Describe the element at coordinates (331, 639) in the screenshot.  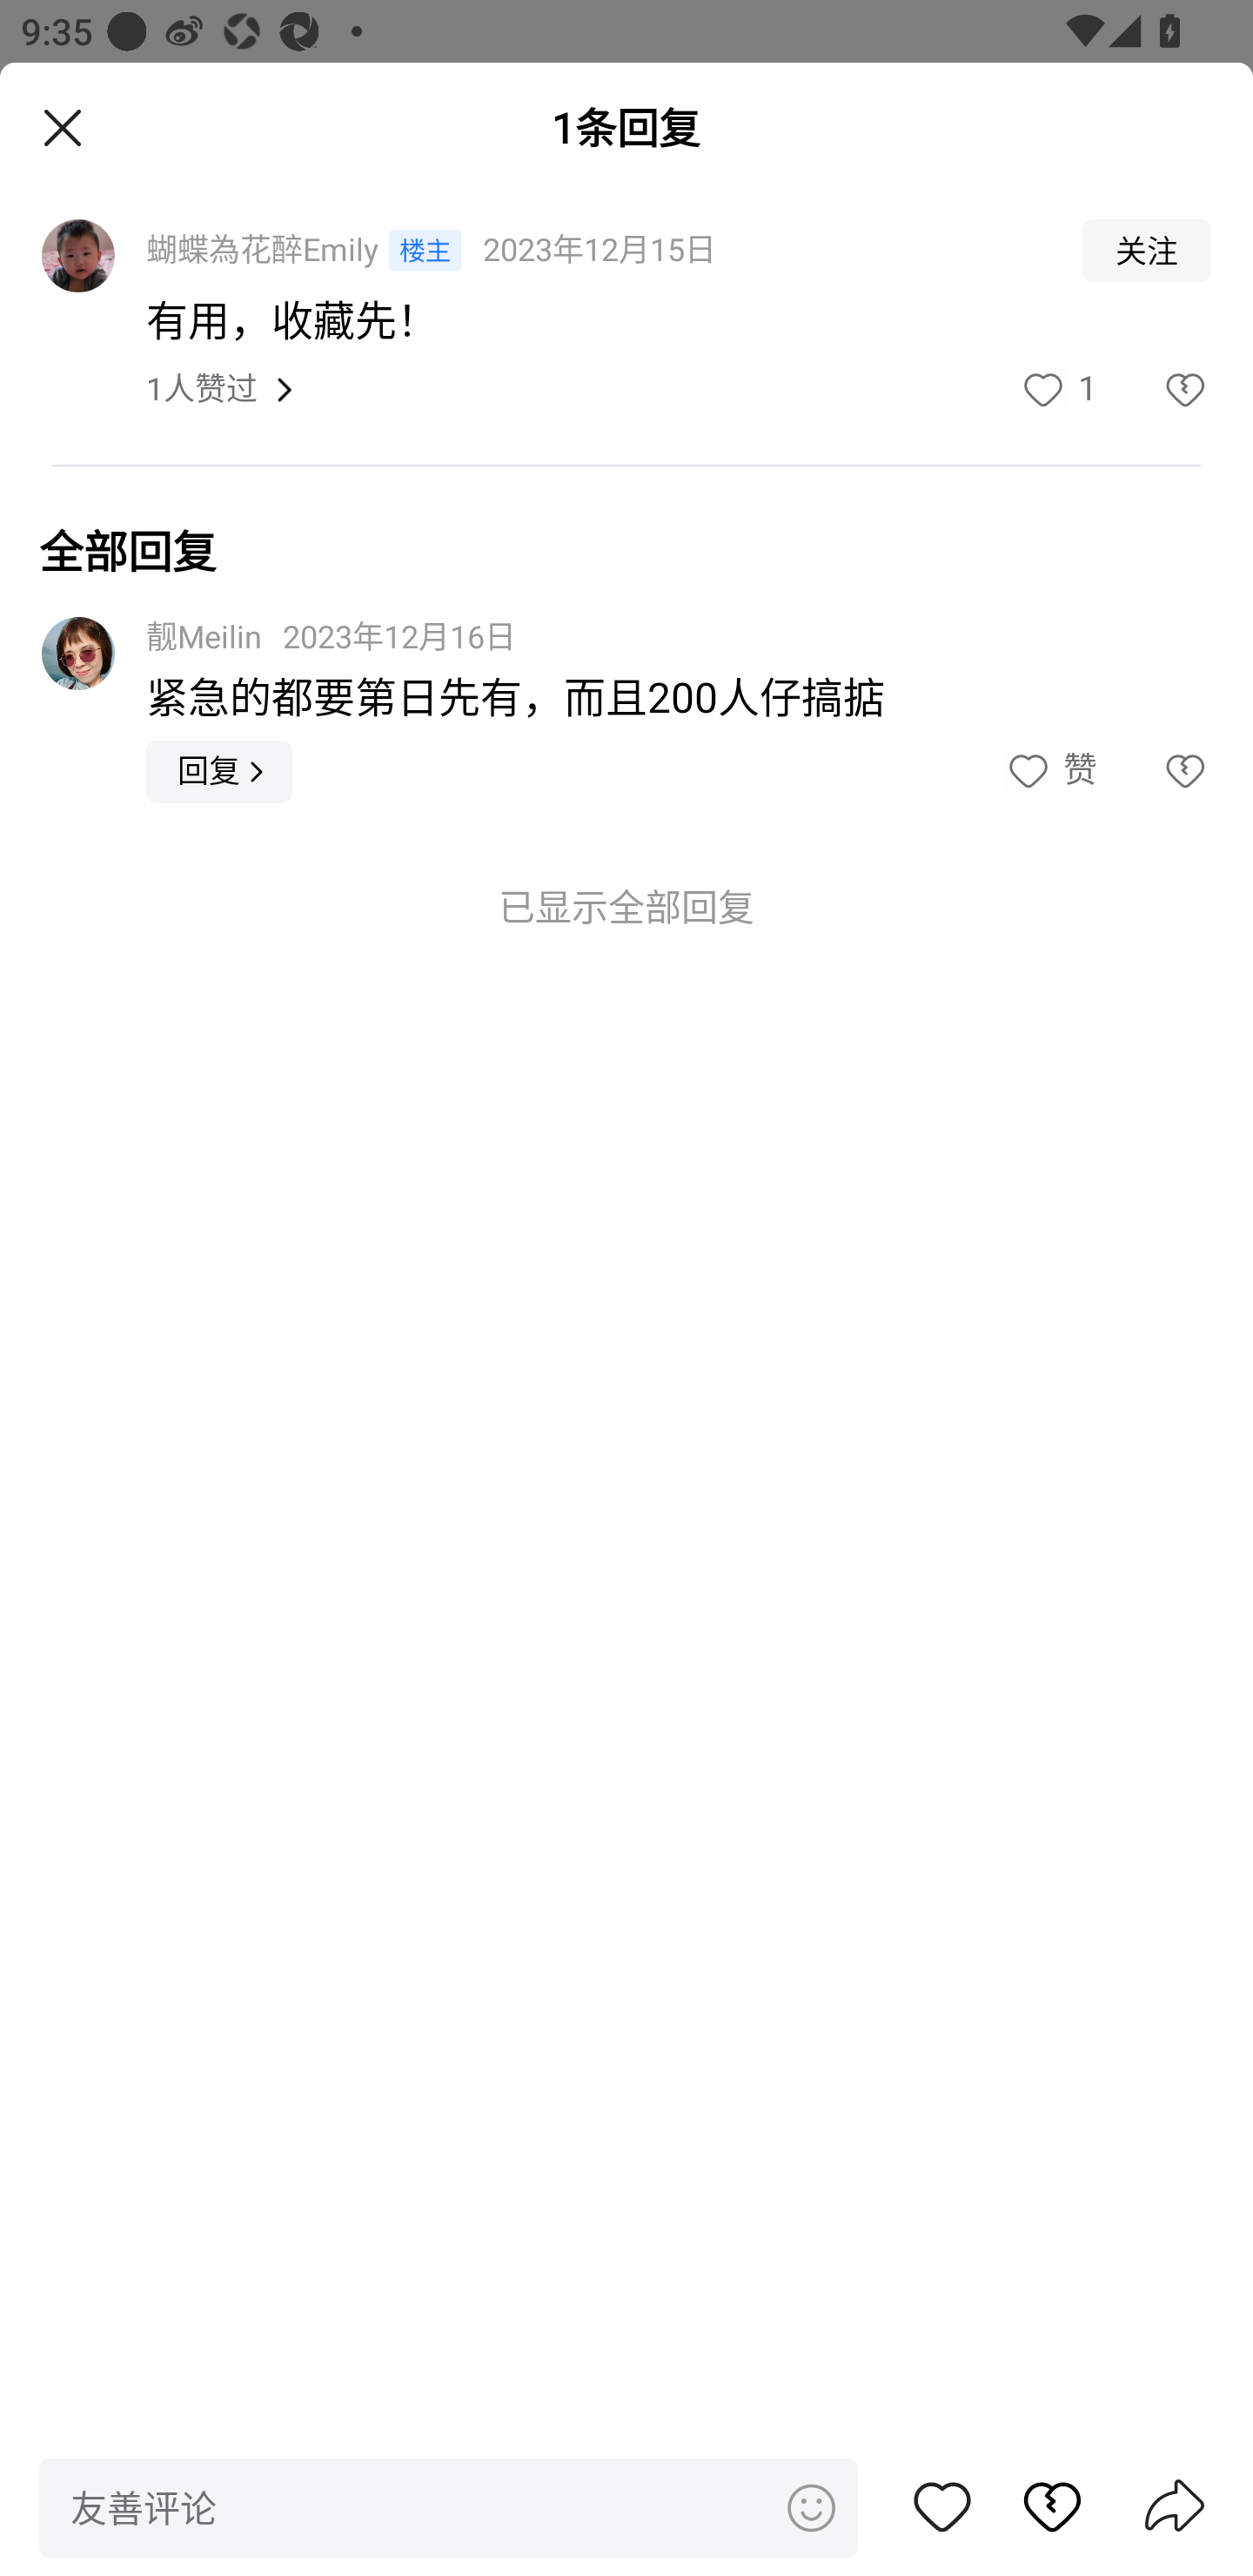
I see `靓Meilin 2023年12月16日` at that location.